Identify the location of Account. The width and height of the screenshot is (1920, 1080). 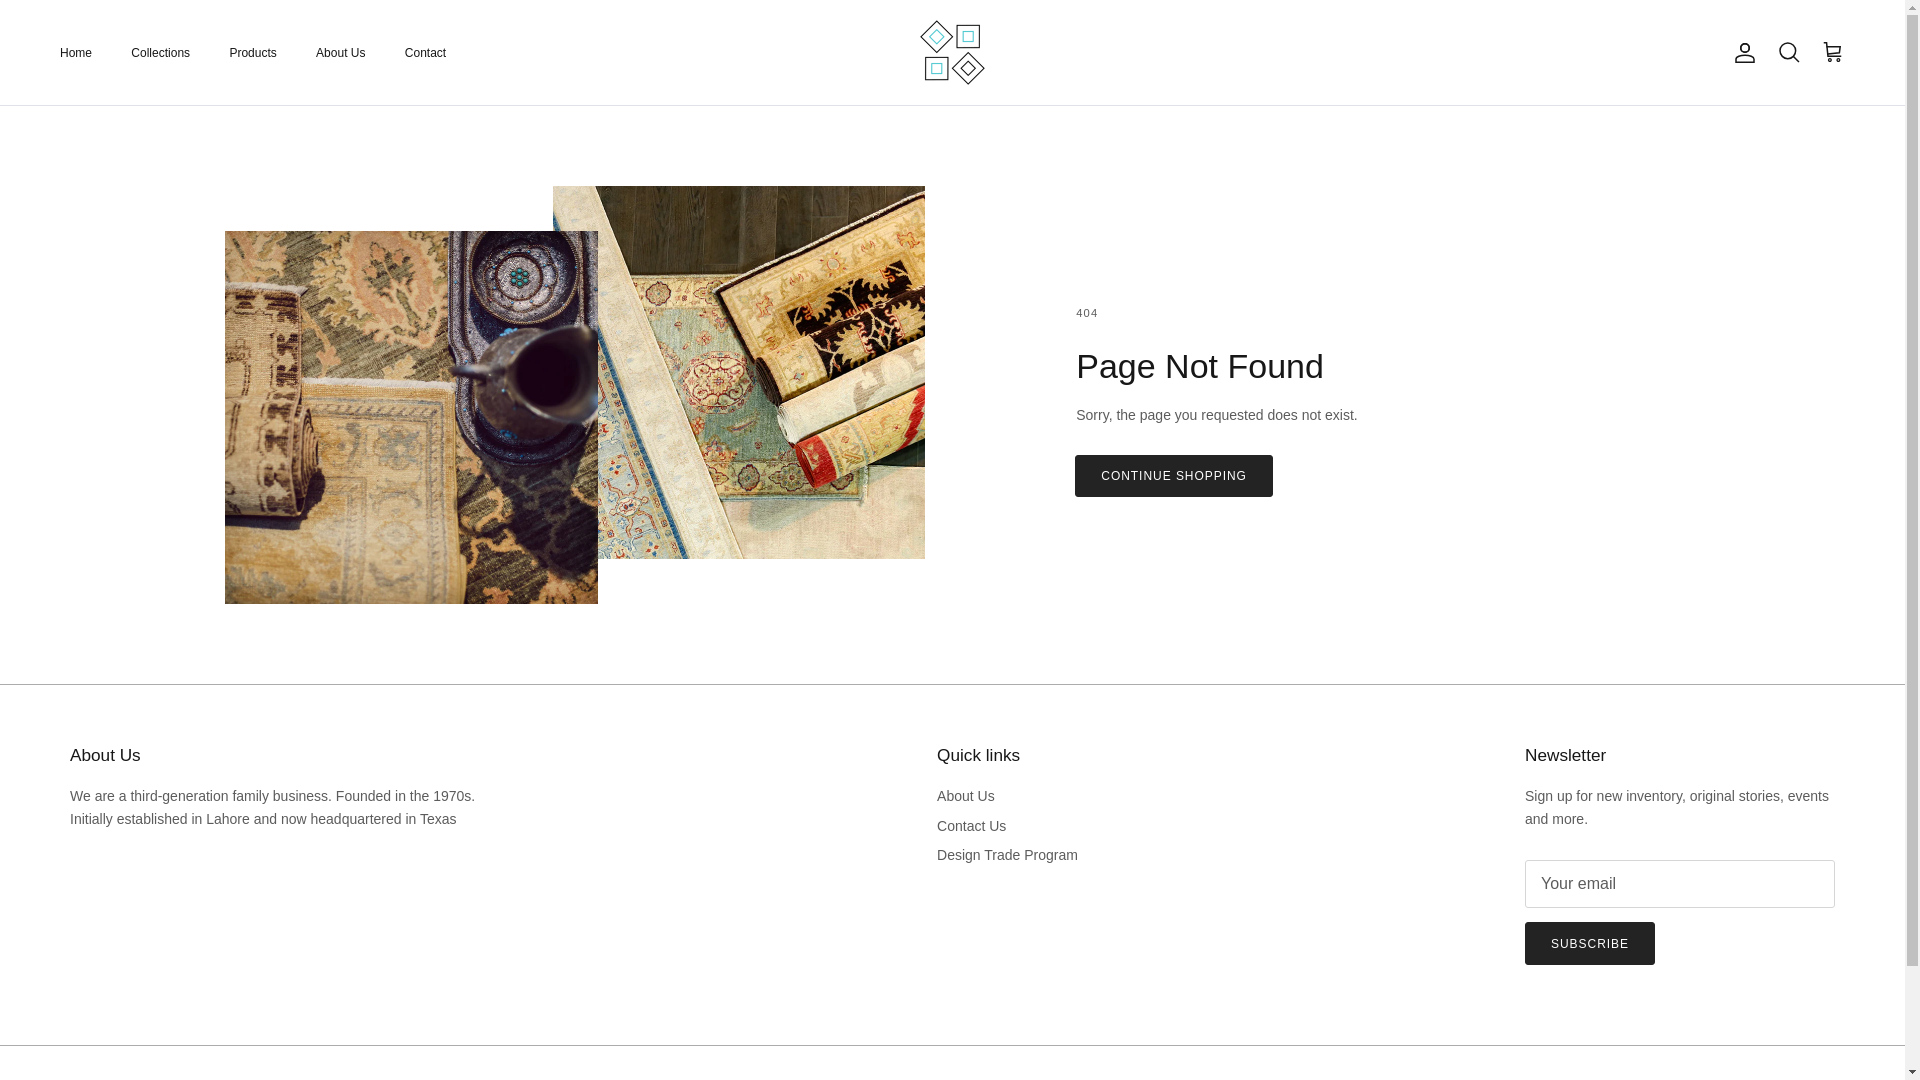
(1740, 51).